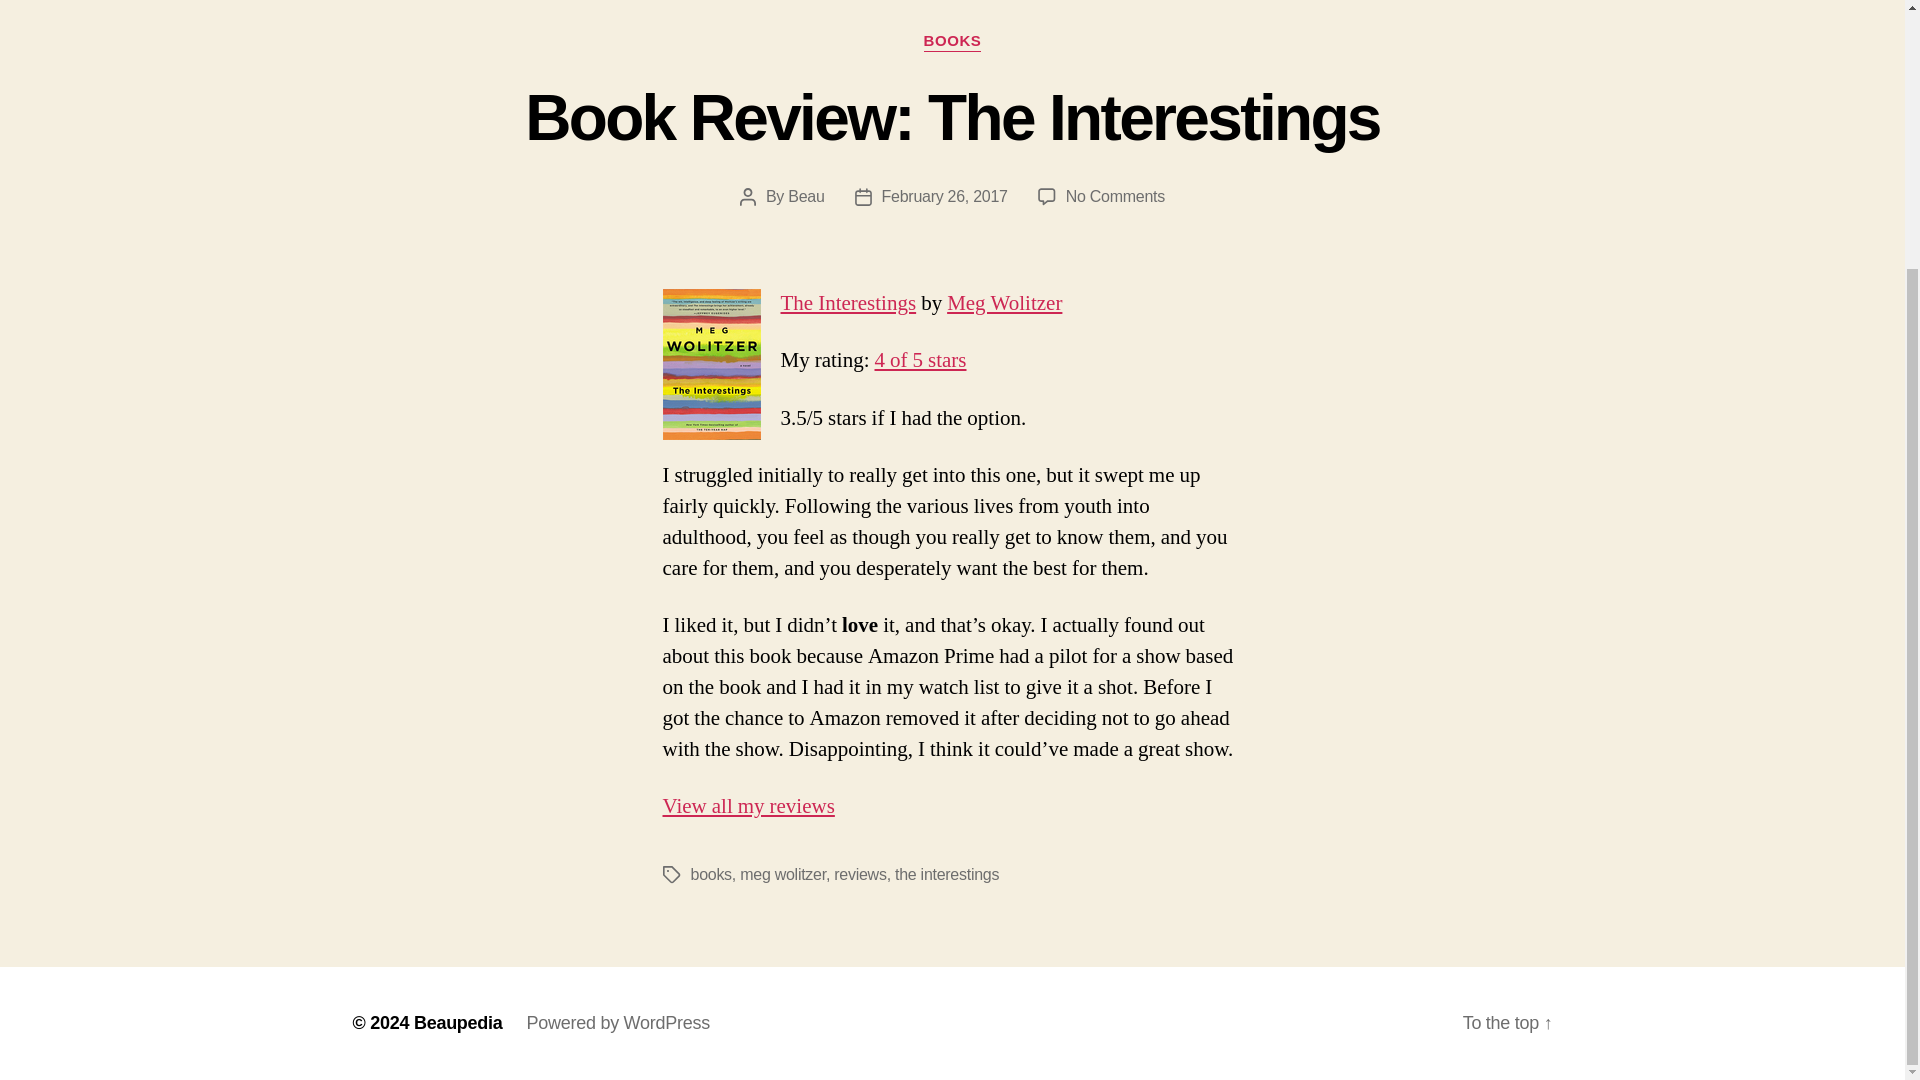  Describe the element at coordinates (847, 304) in the screenshot. I see `Beau` at that location.